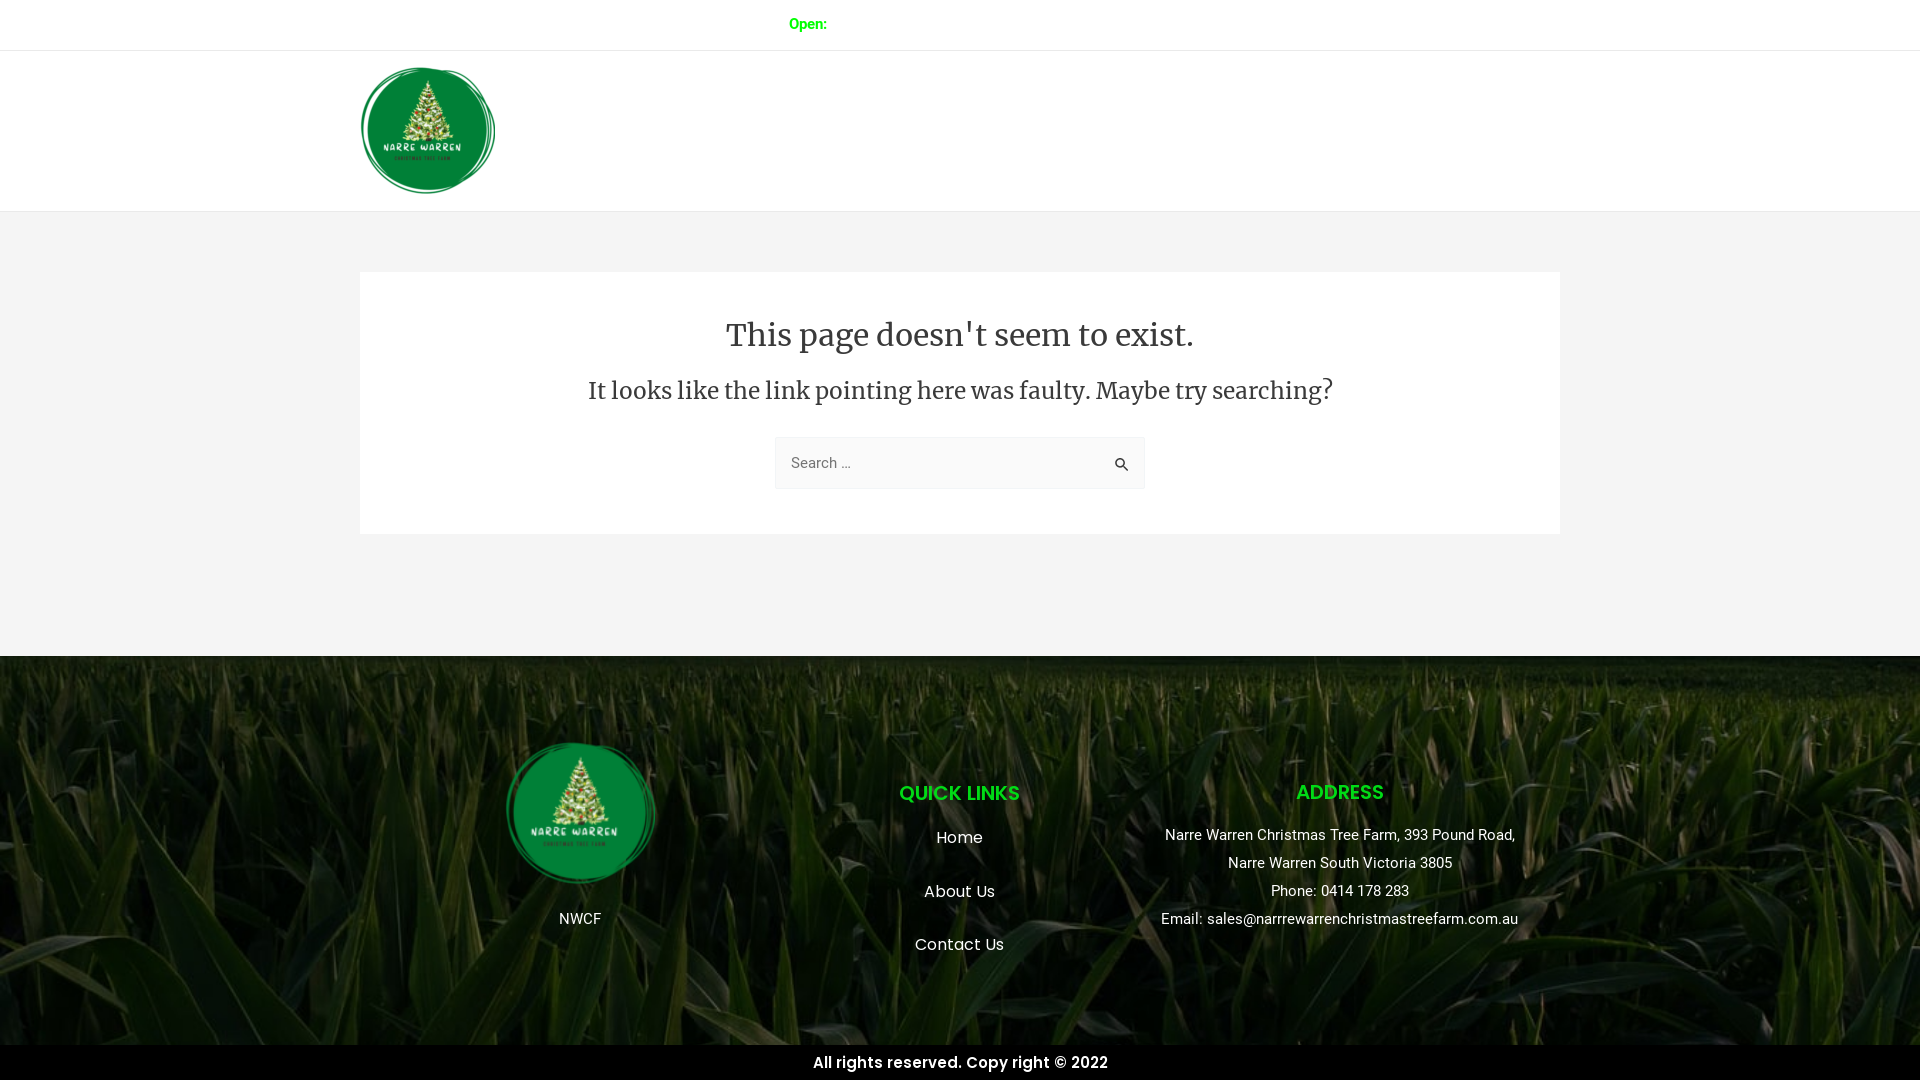  Describe the element at coordinates (1425, 131) in the screenshot. I see `About Us` at that location.